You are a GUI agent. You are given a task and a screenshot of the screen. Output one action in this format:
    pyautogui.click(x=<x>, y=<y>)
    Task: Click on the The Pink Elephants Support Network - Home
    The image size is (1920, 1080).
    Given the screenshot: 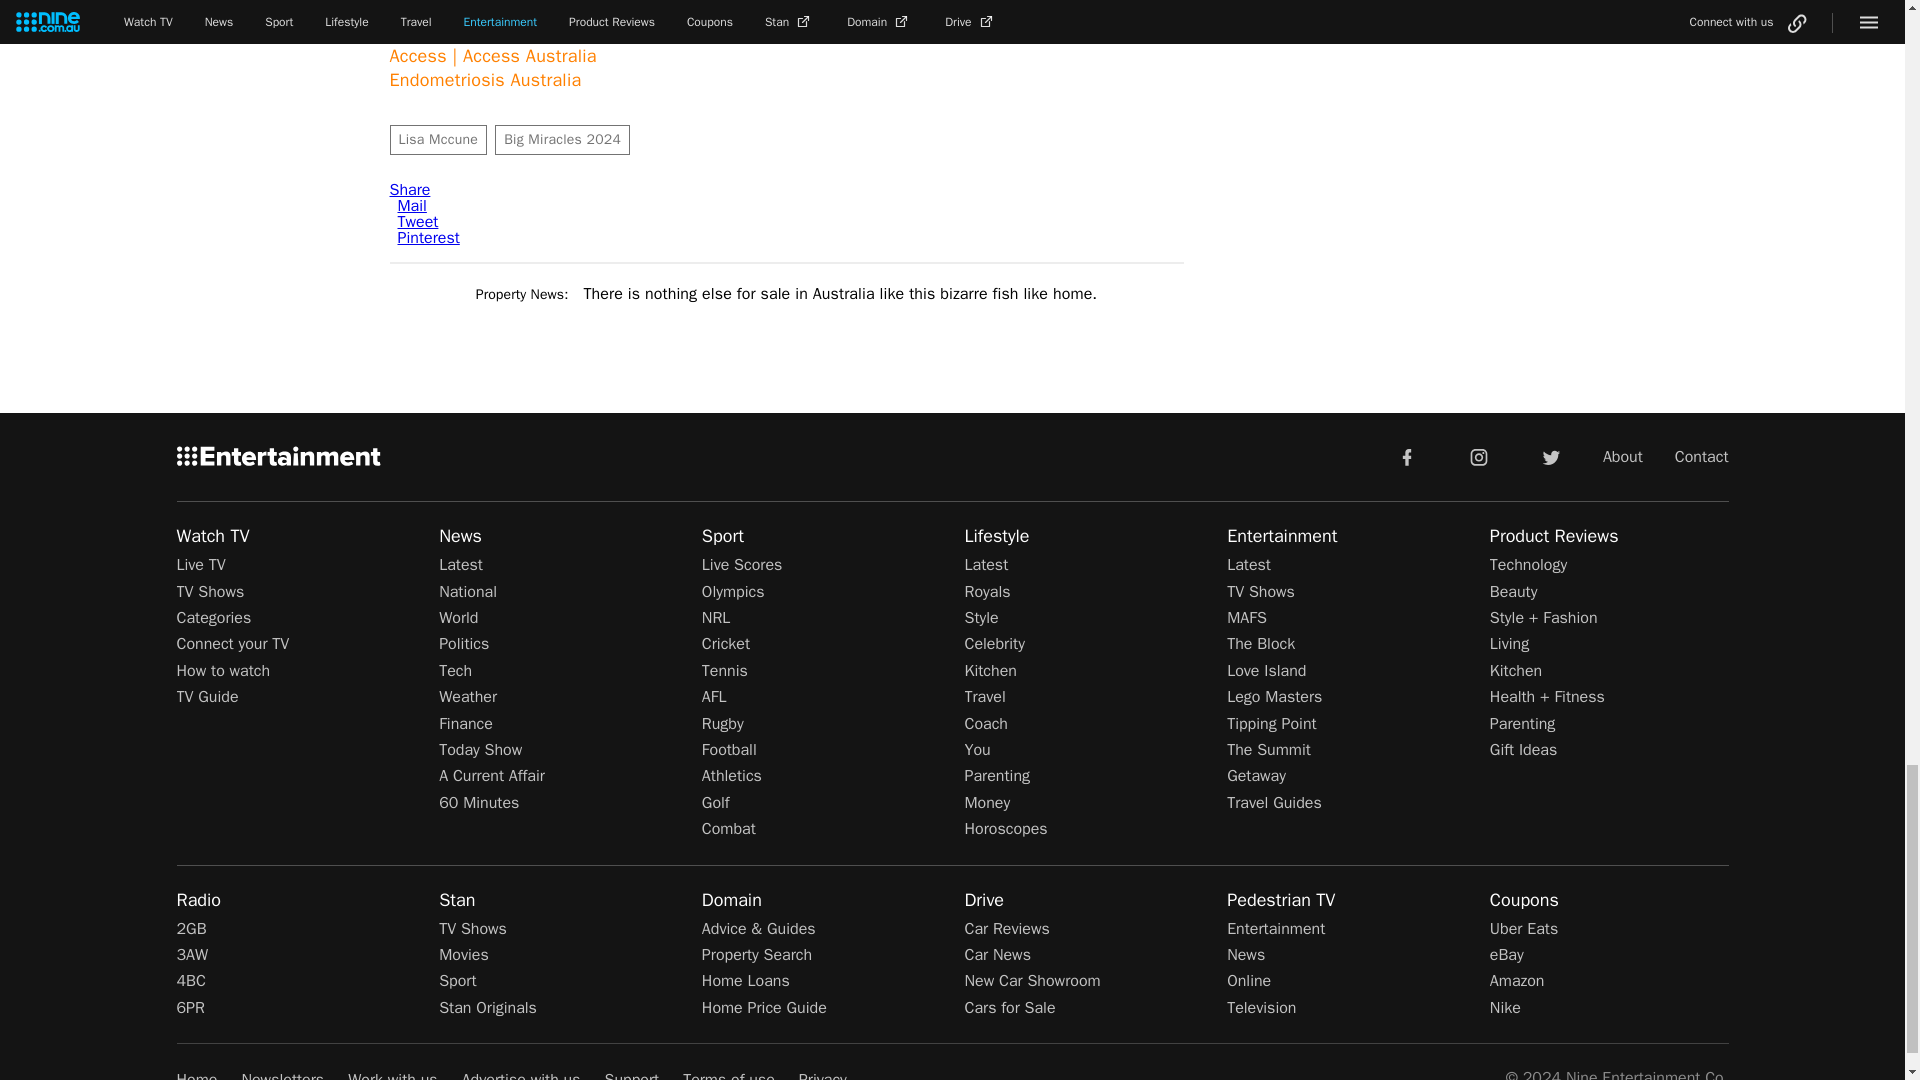 What is the action you would take?
    pyautogui.click(x=568, y=32)
    